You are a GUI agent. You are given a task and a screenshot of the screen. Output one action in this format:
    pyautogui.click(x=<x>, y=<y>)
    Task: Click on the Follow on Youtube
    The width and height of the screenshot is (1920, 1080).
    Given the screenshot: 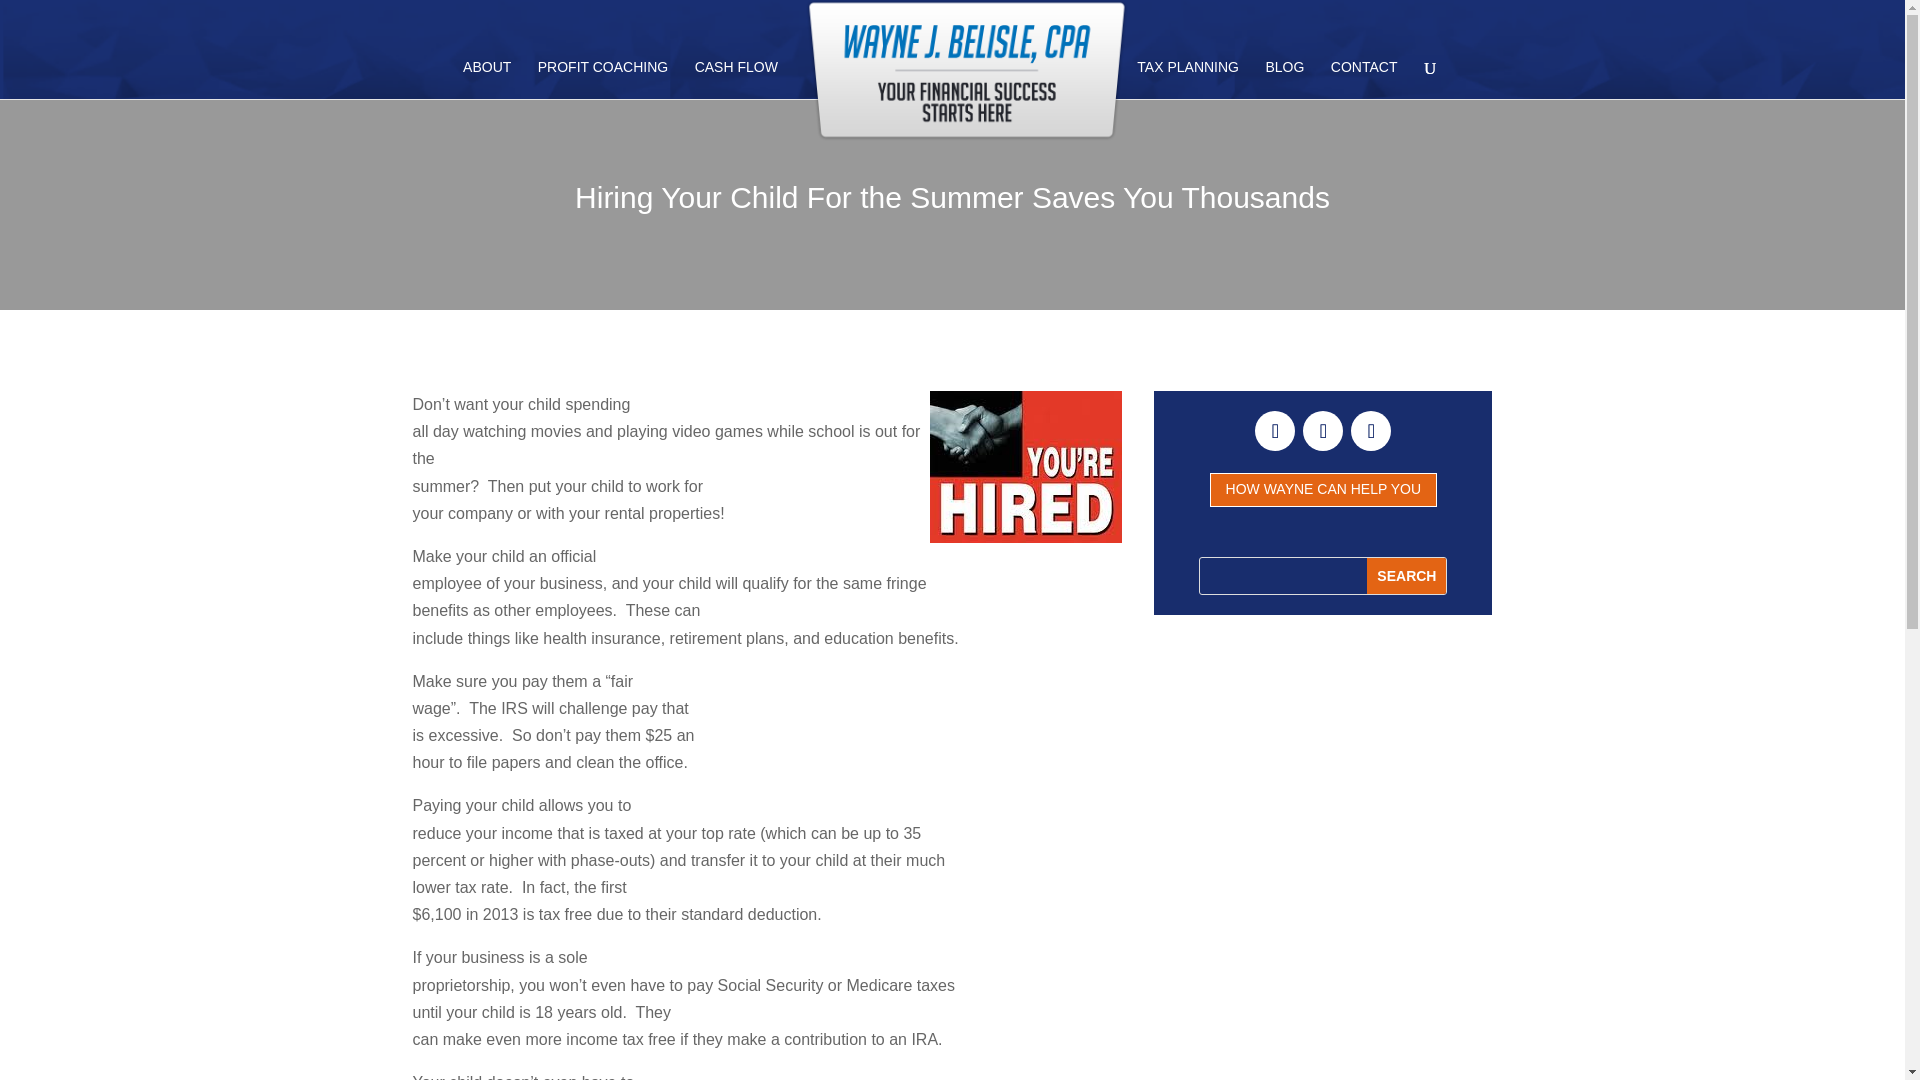 What is the action you would take?
    pyautogui.click(x=1370, y=431)
    